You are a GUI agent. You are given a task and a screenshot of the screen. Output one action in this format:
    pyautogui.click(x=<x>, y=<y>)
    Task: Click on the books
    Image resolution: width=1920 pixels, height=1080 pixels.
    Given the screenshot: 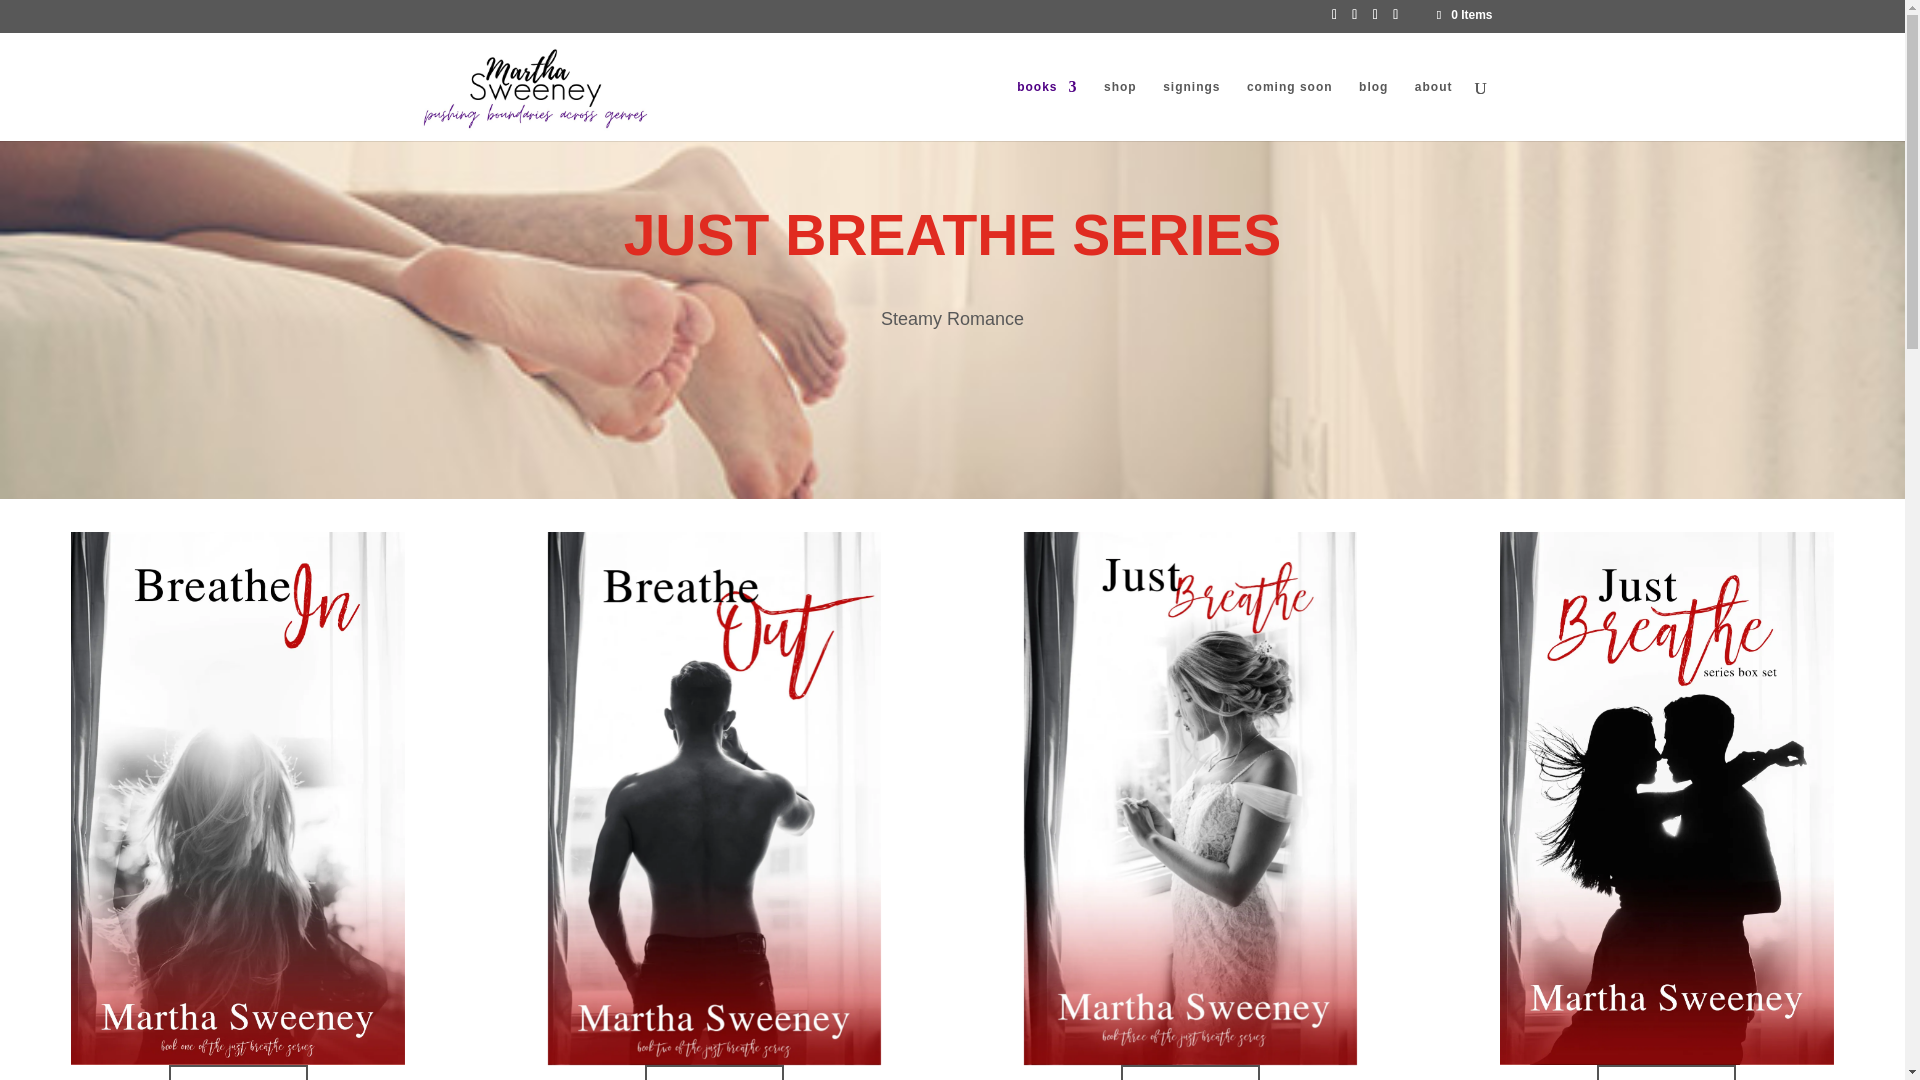 What is the action you would take?
    pyautogui.click(x=1047, y=110)
    